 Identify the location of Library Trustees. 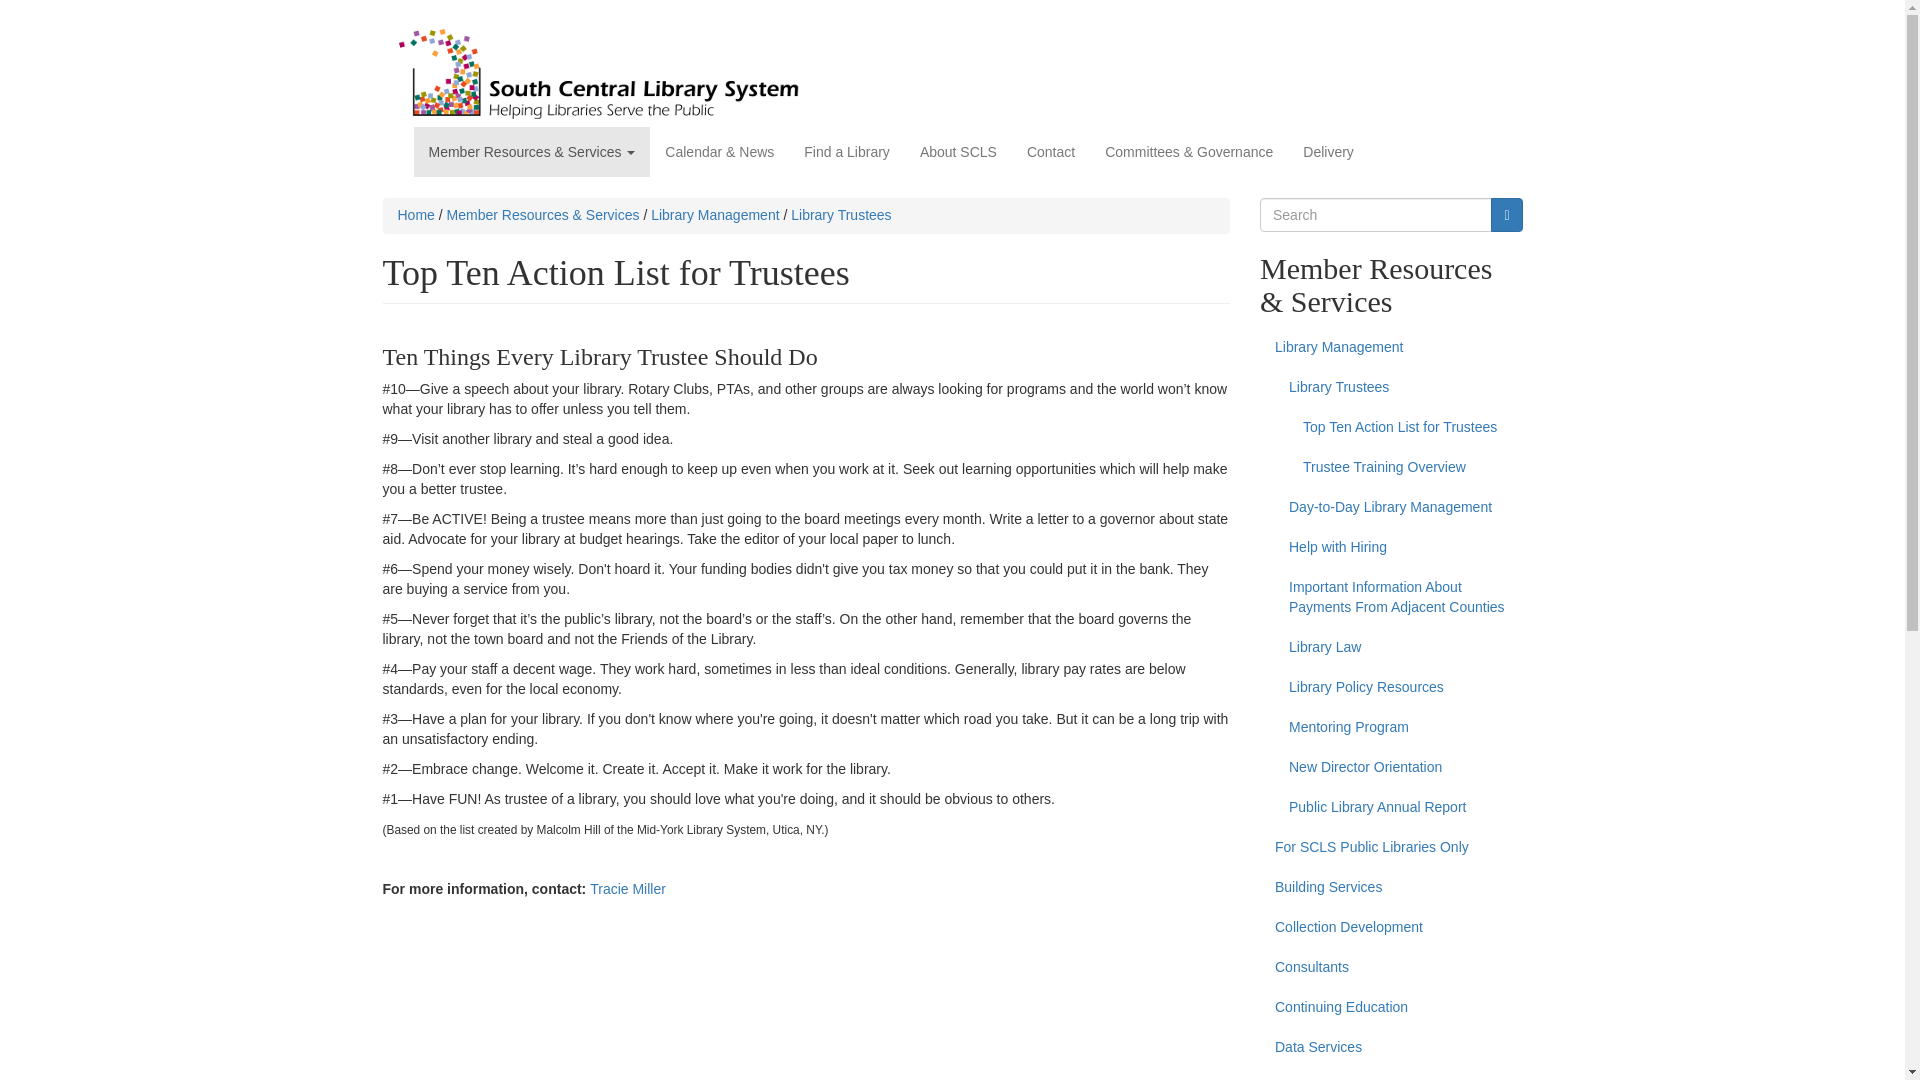
(840, 214).